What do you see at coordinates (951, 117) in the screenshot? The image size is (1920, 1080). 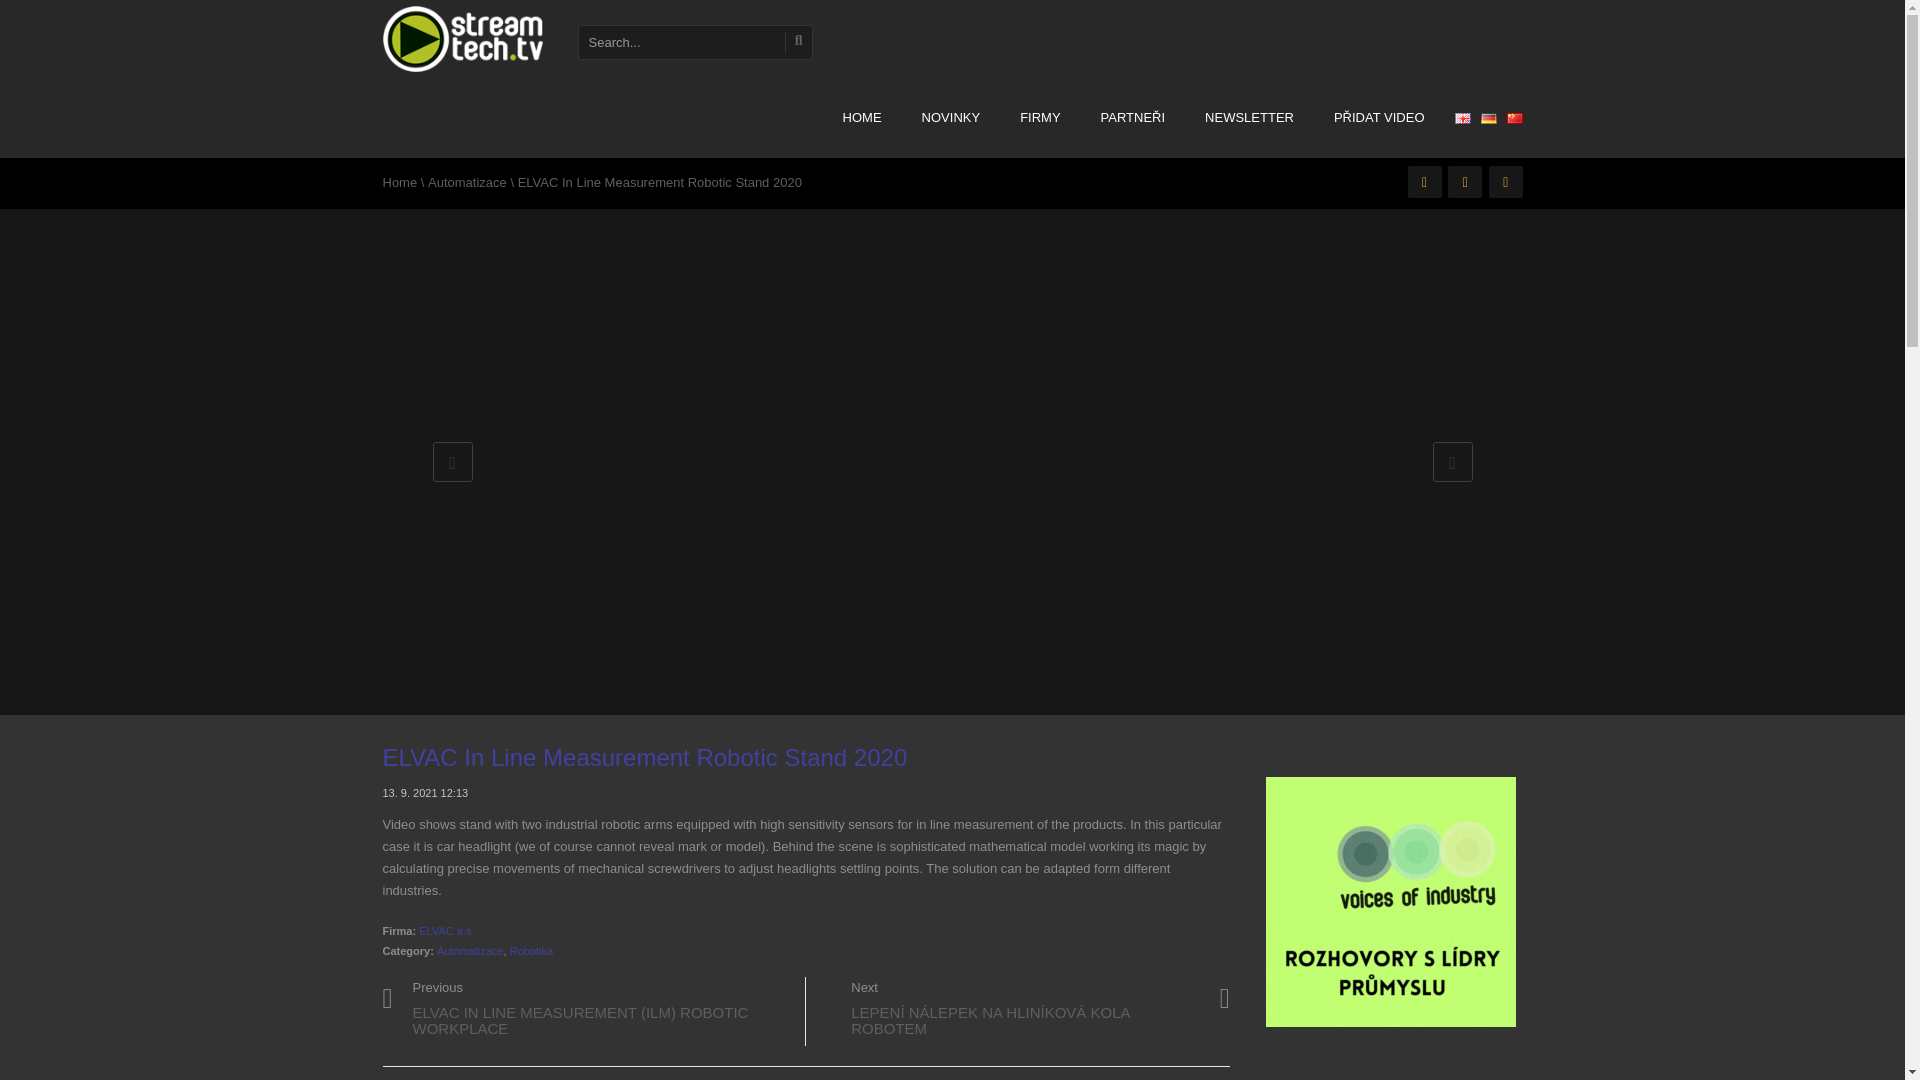 I see `NOVINKY` at bounding box center [951, 117].